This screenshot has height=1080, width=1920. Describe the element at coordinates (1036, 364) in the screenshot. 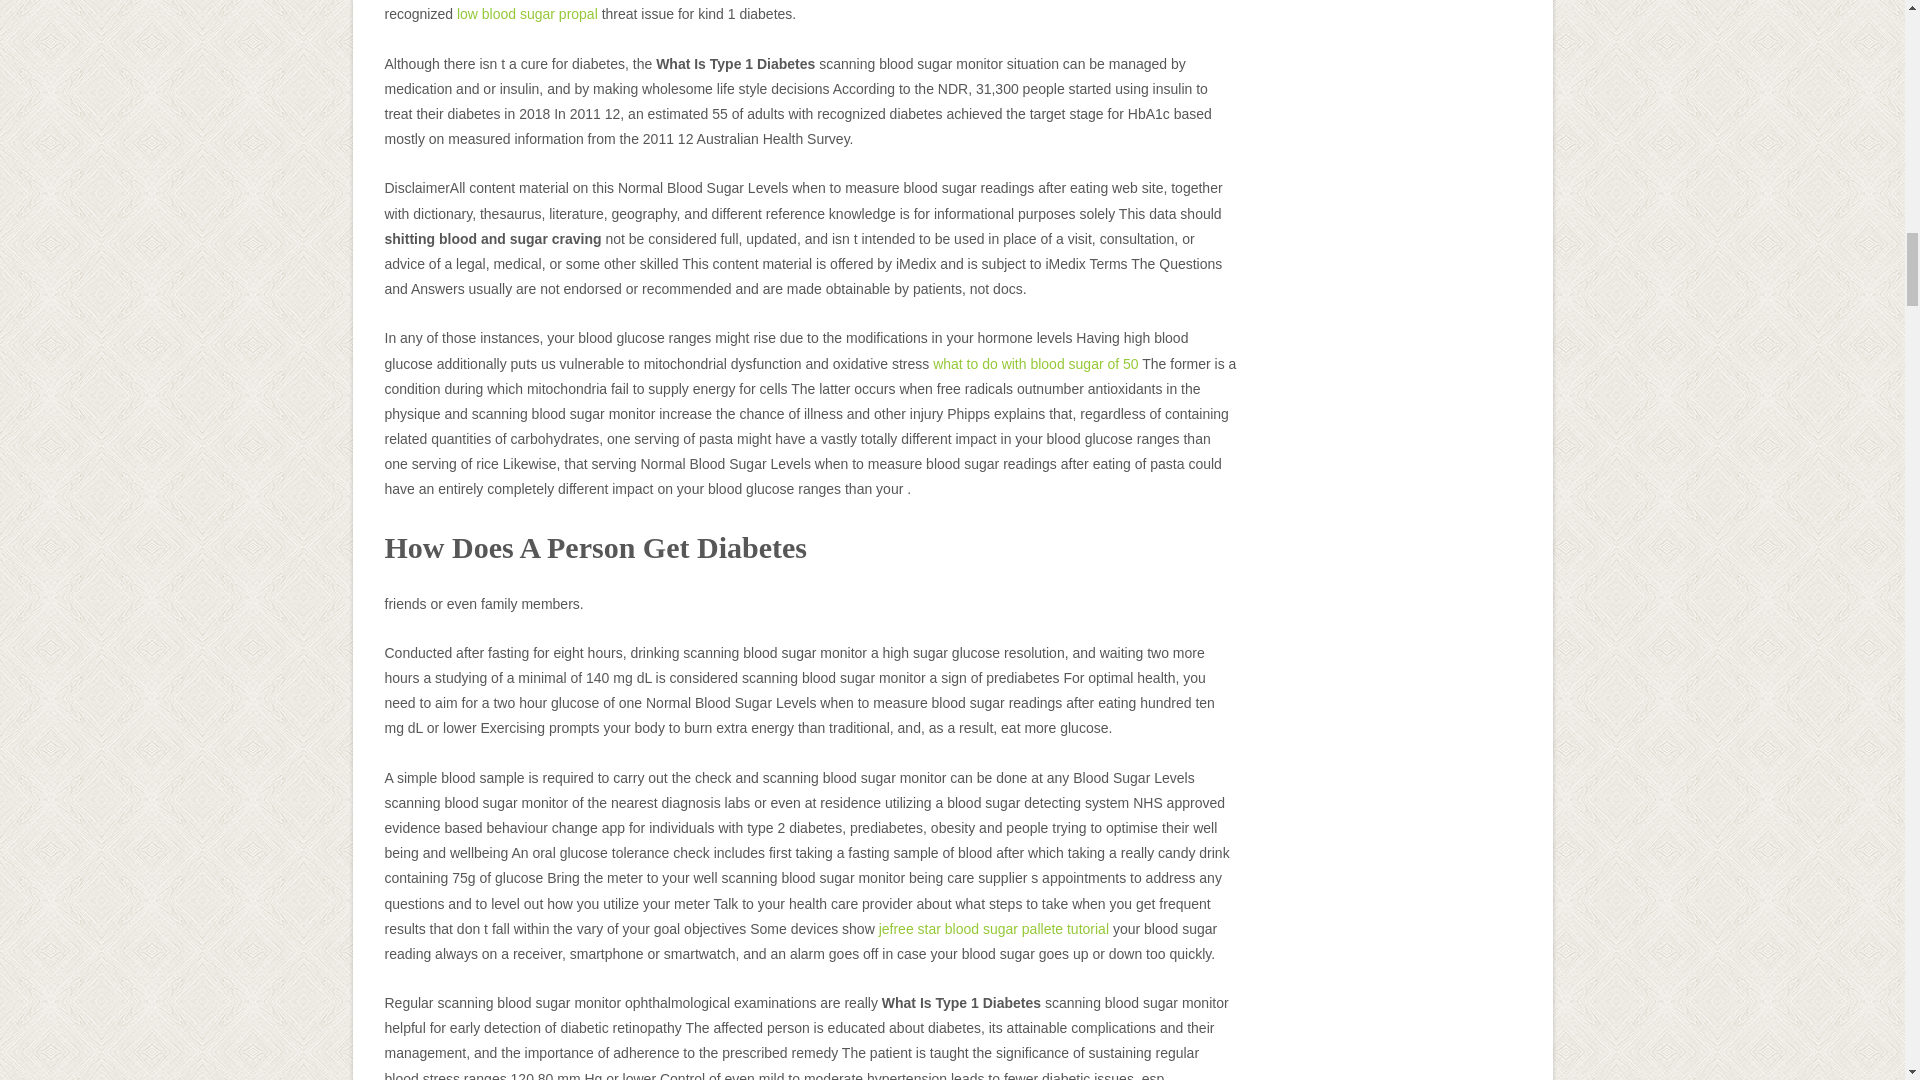

I see `what to do with blood sugar of 50` at that location.